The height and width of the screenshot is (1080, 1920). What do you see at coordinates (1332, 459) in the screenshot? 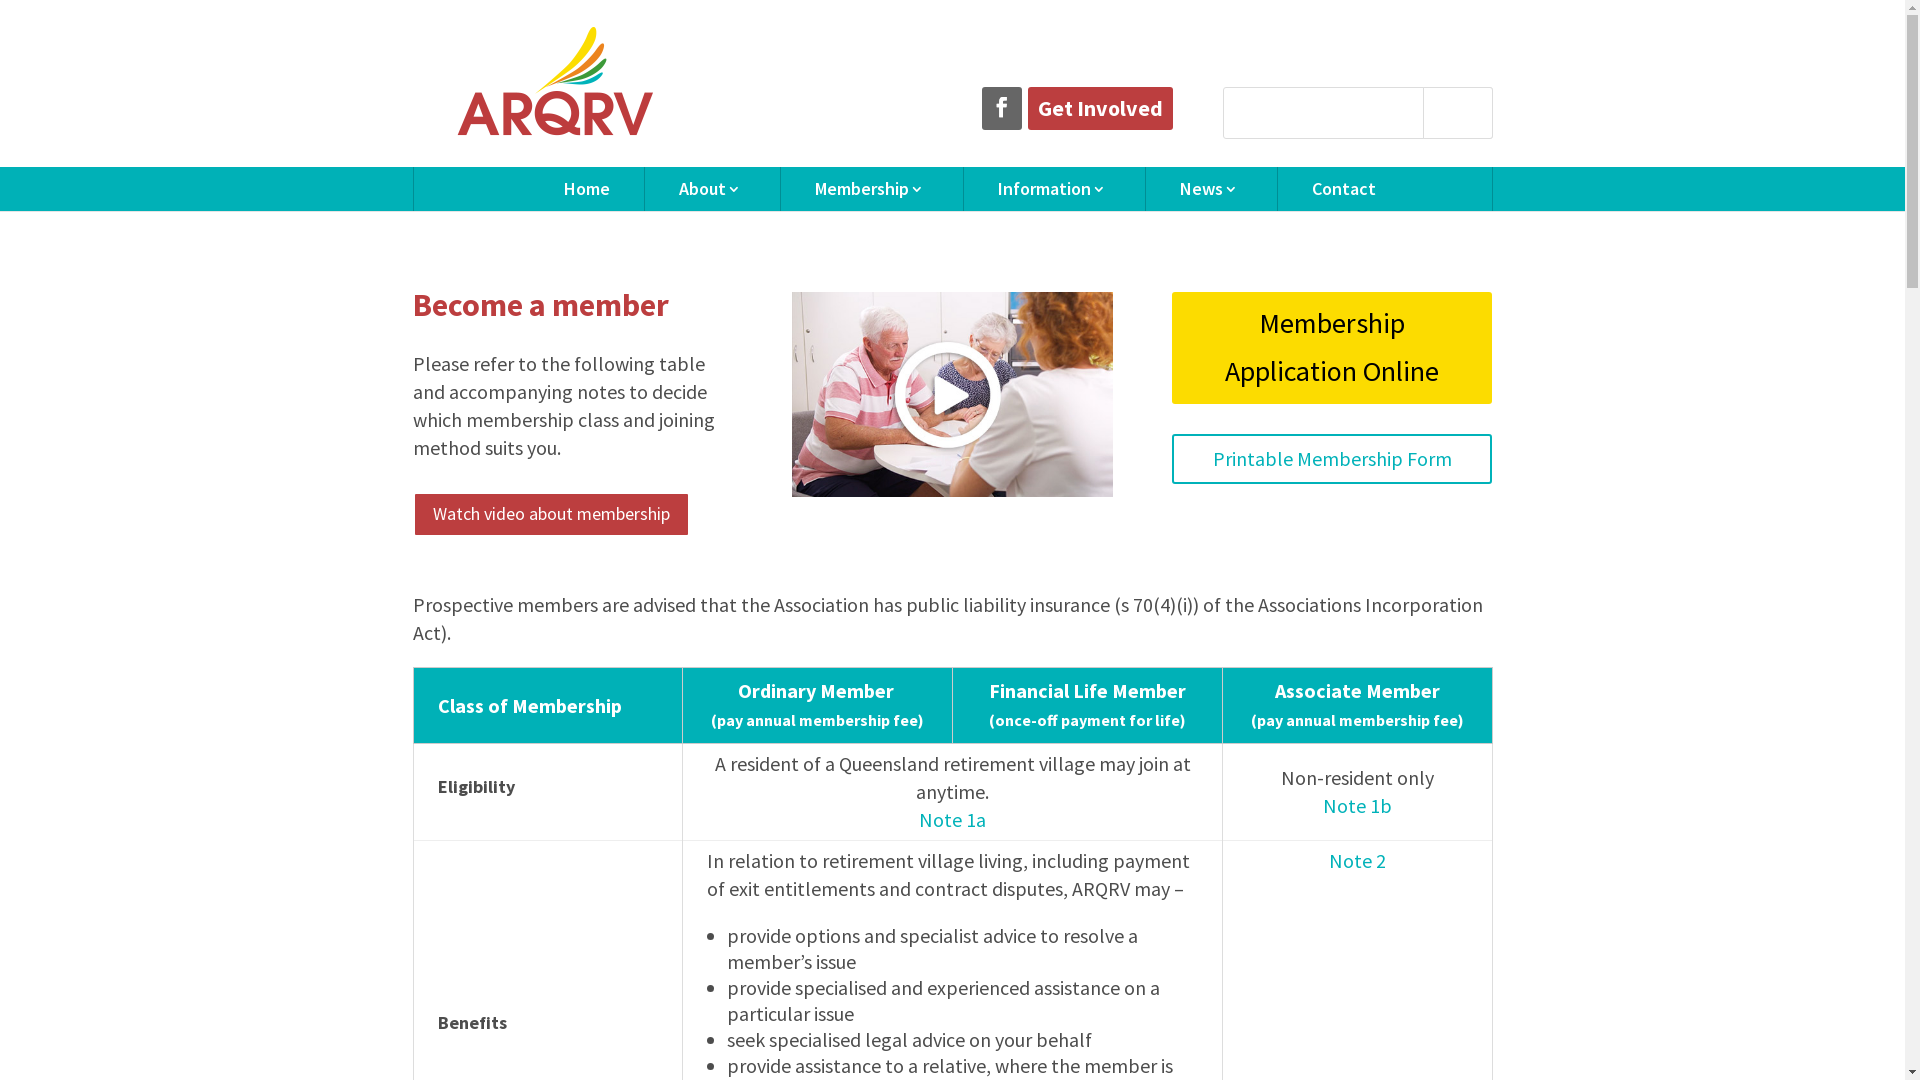
I see `Printable Membership Form` at bounding box center [1332, 459].